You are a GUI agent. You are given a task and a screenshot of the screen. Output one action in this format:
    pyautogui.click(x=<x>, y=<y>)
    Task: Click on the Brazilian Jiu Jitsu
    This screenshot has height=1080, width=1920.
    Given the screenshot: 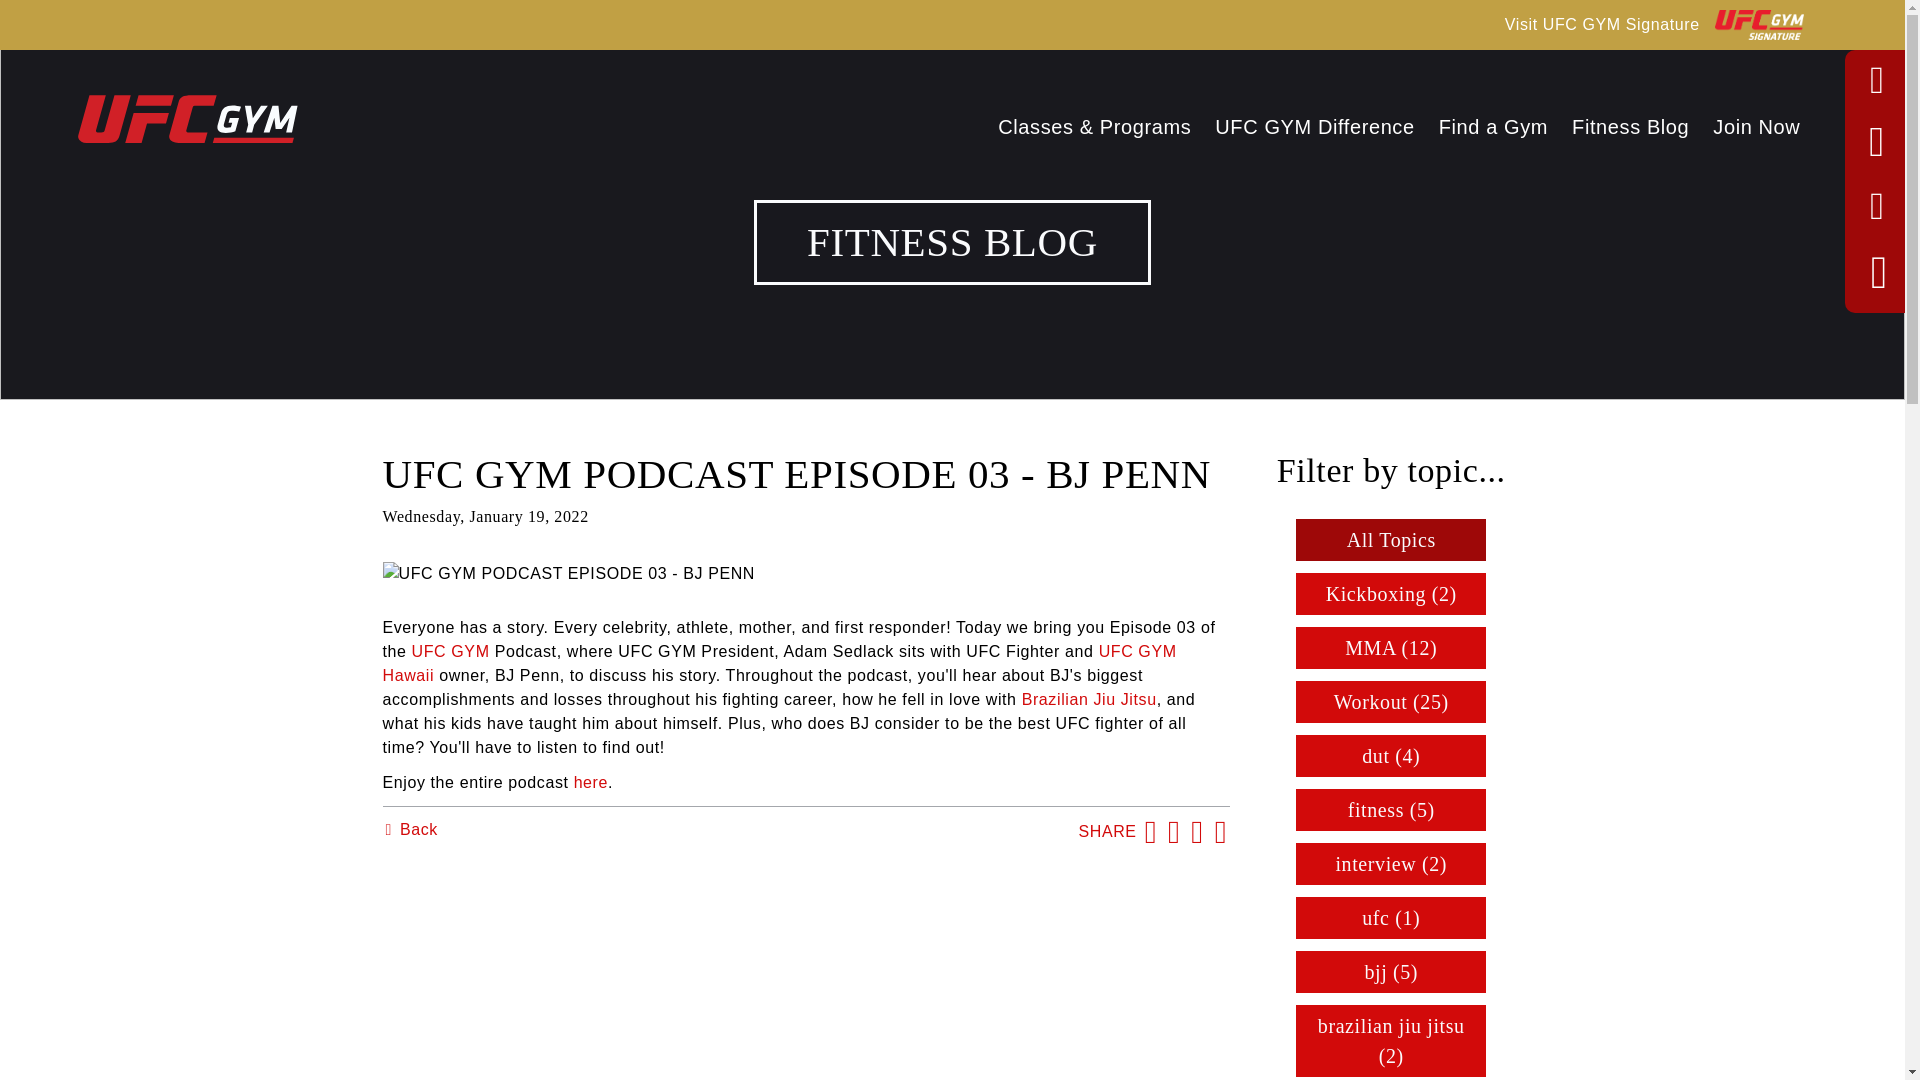 What is the action you would take?
    pyautogui.click(x=1089, y=700)
    